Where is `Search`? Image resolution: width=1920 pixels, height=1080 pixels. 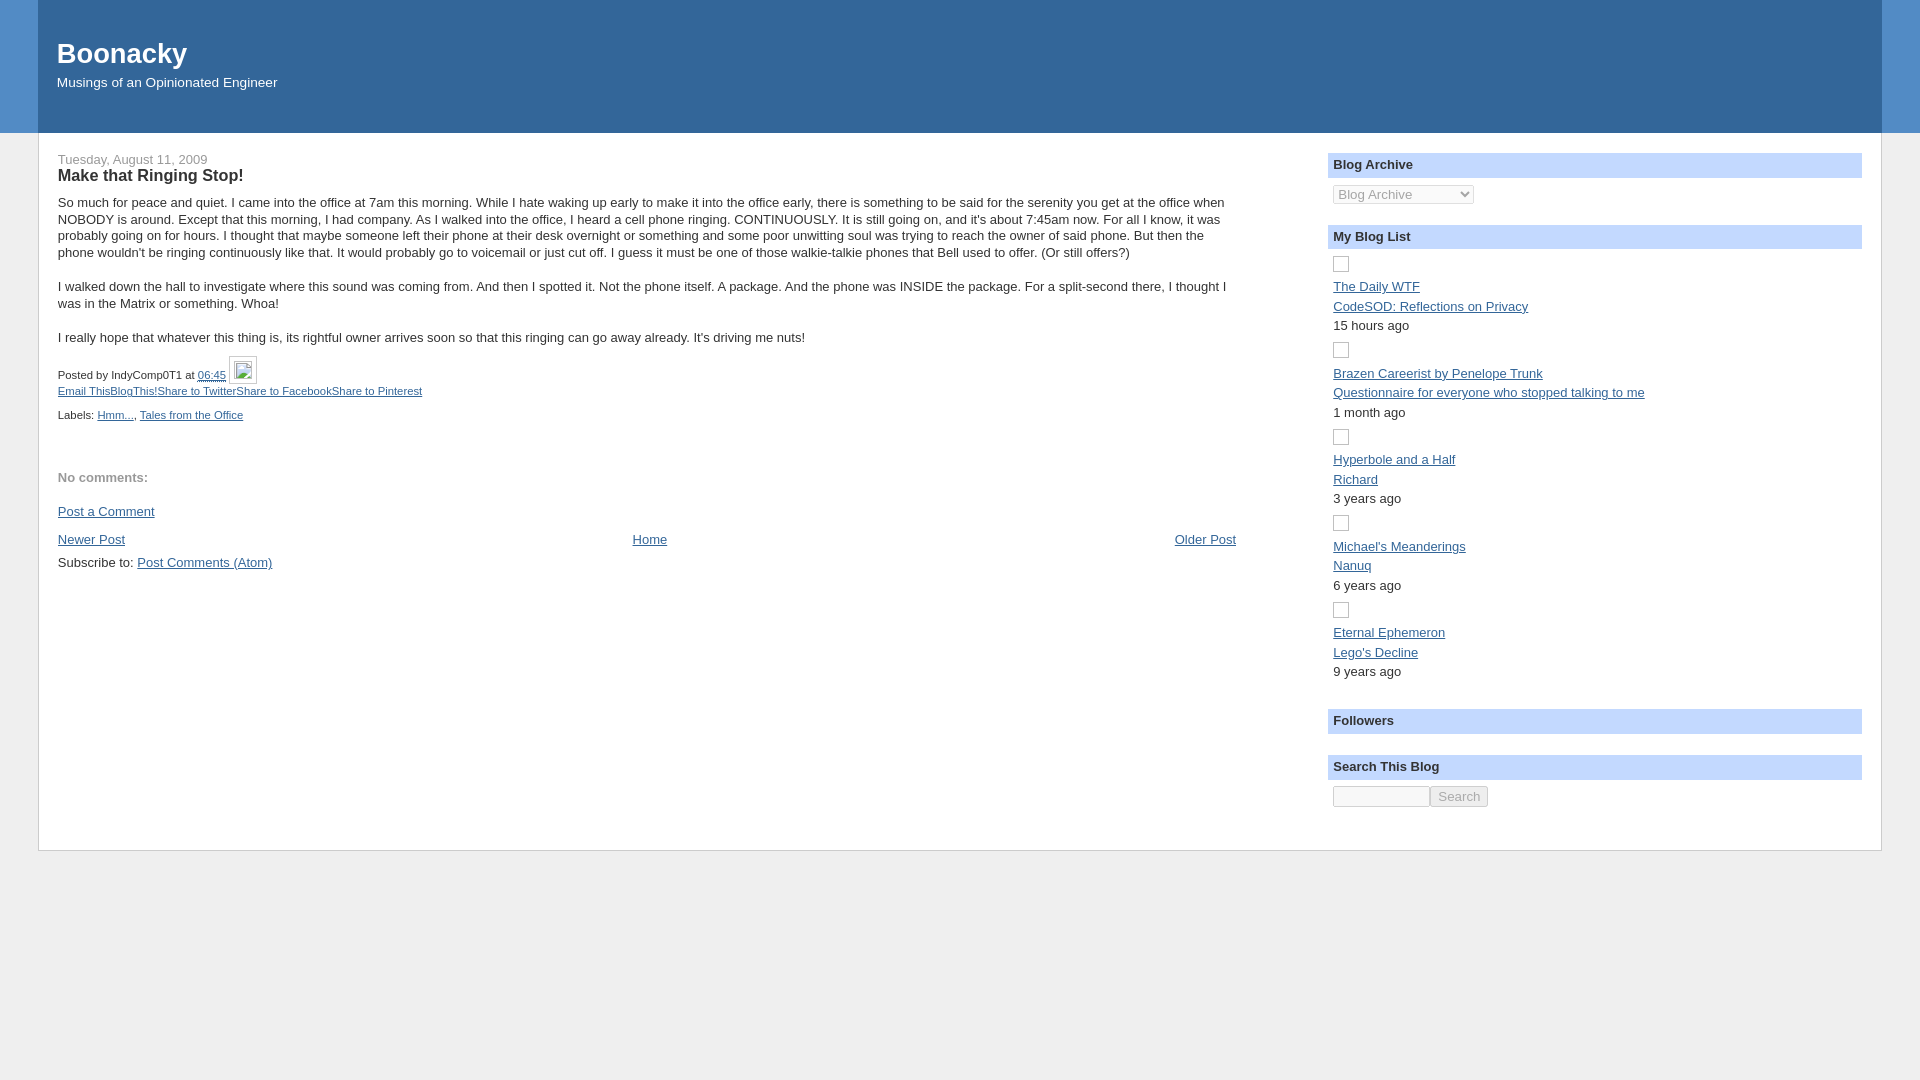
Search is located at coordinates (1459, 796).